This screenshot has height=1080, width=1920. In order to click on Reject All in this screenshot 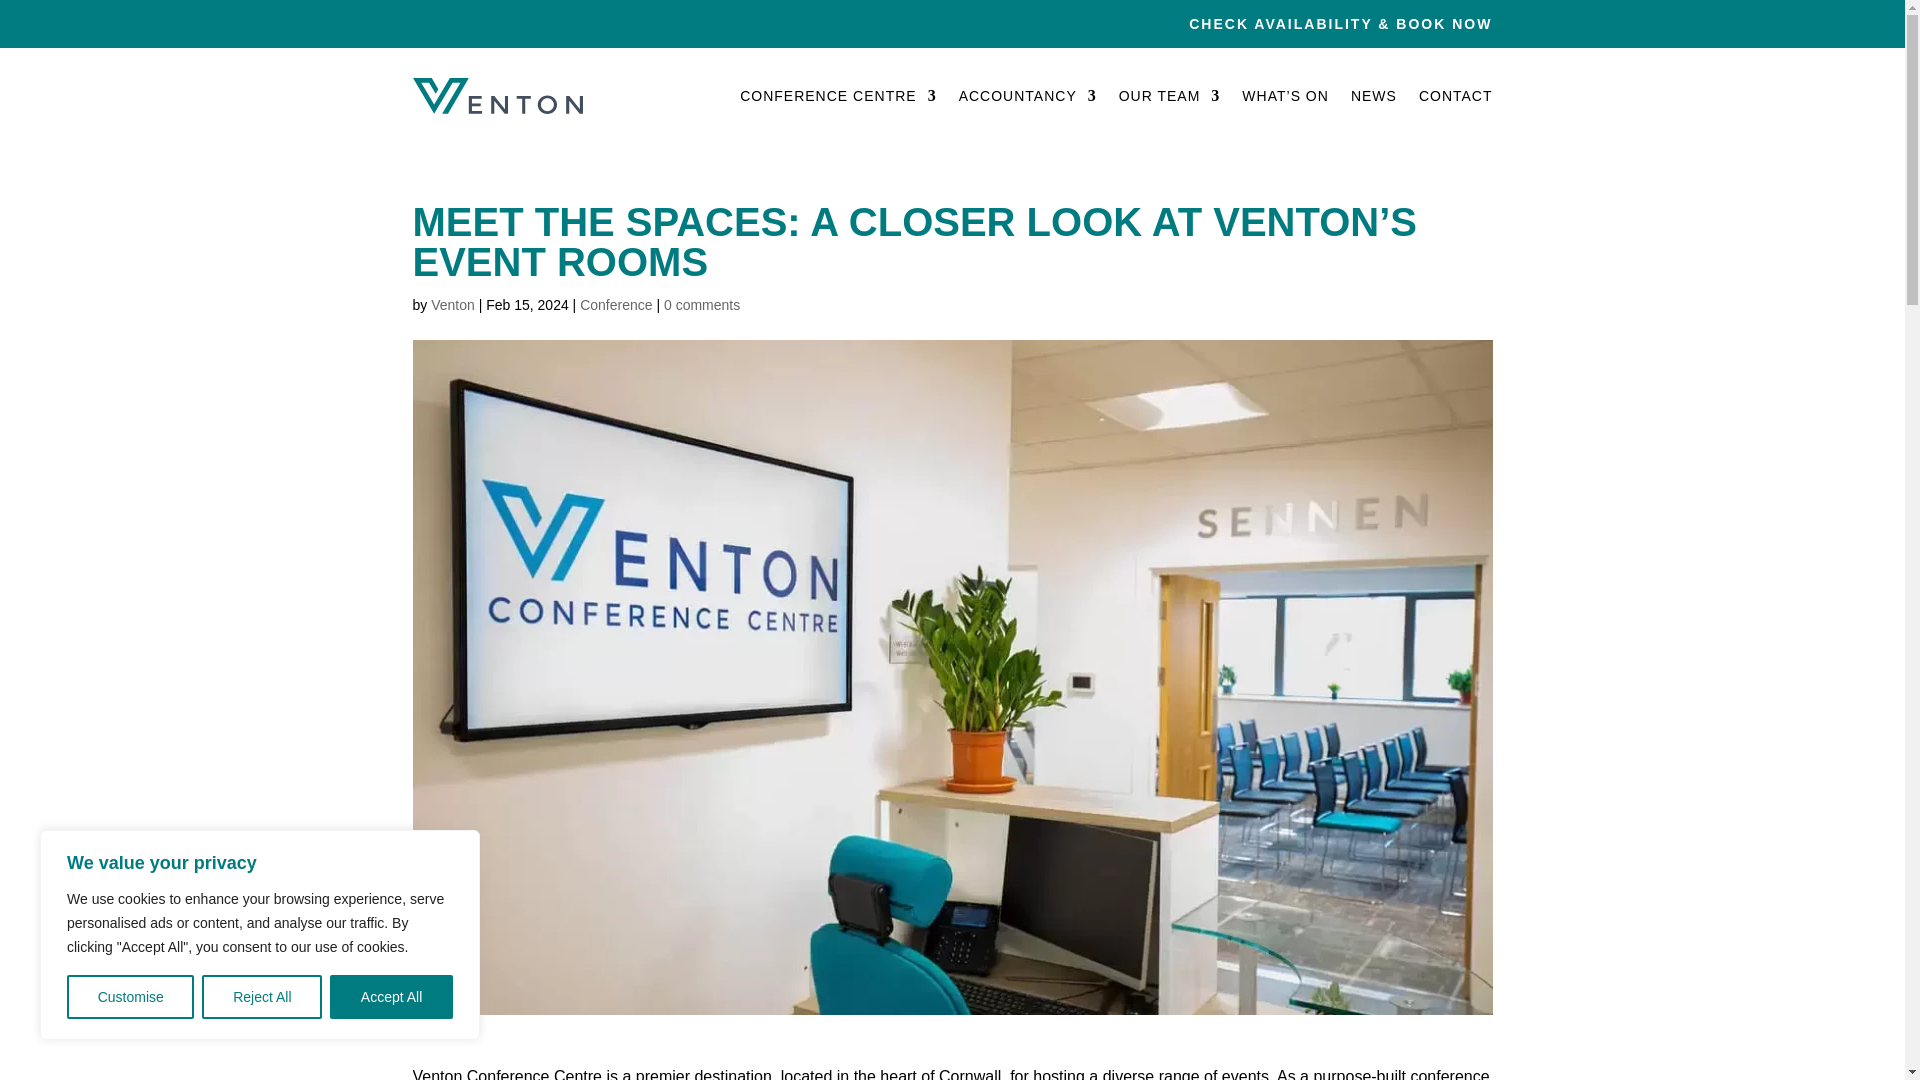, I will do `click(262, 997)`.